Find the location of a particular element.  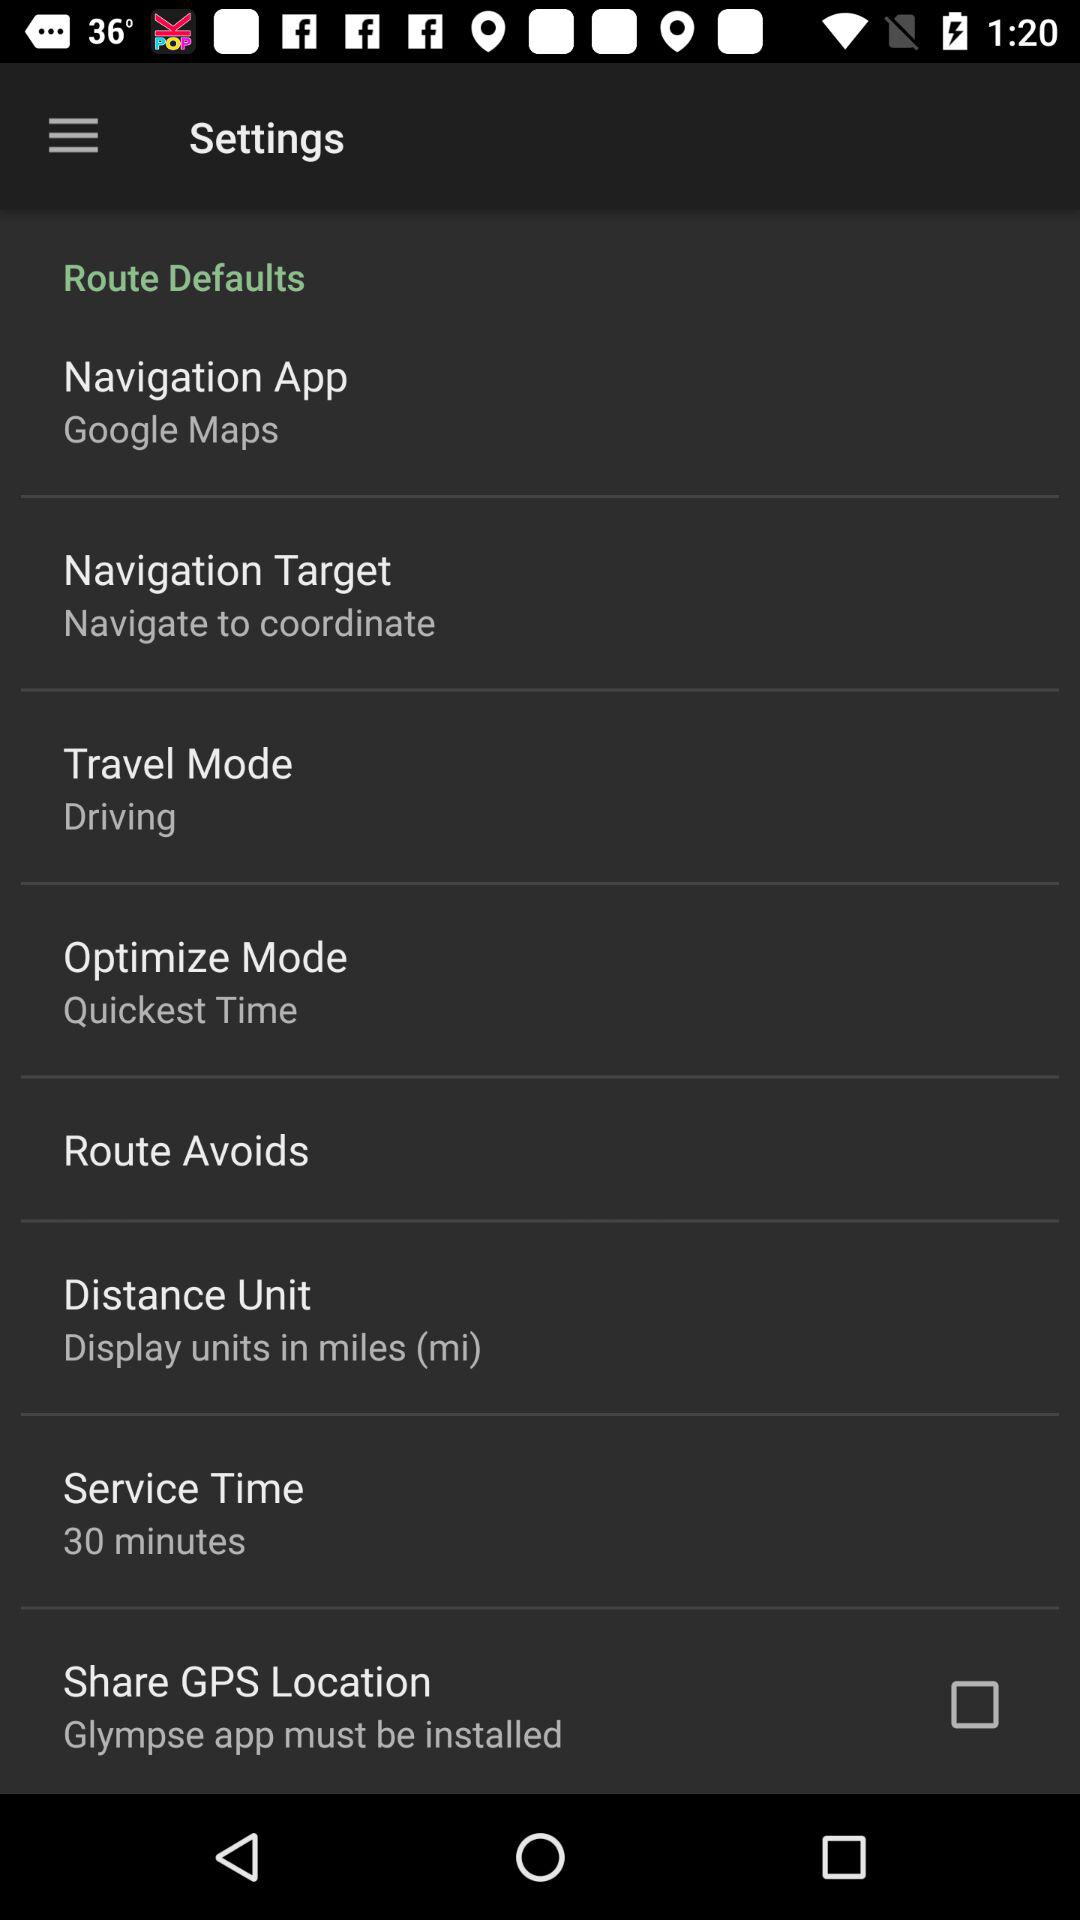

turn off the icon next to the settings item is located at coordinates (73, 136).